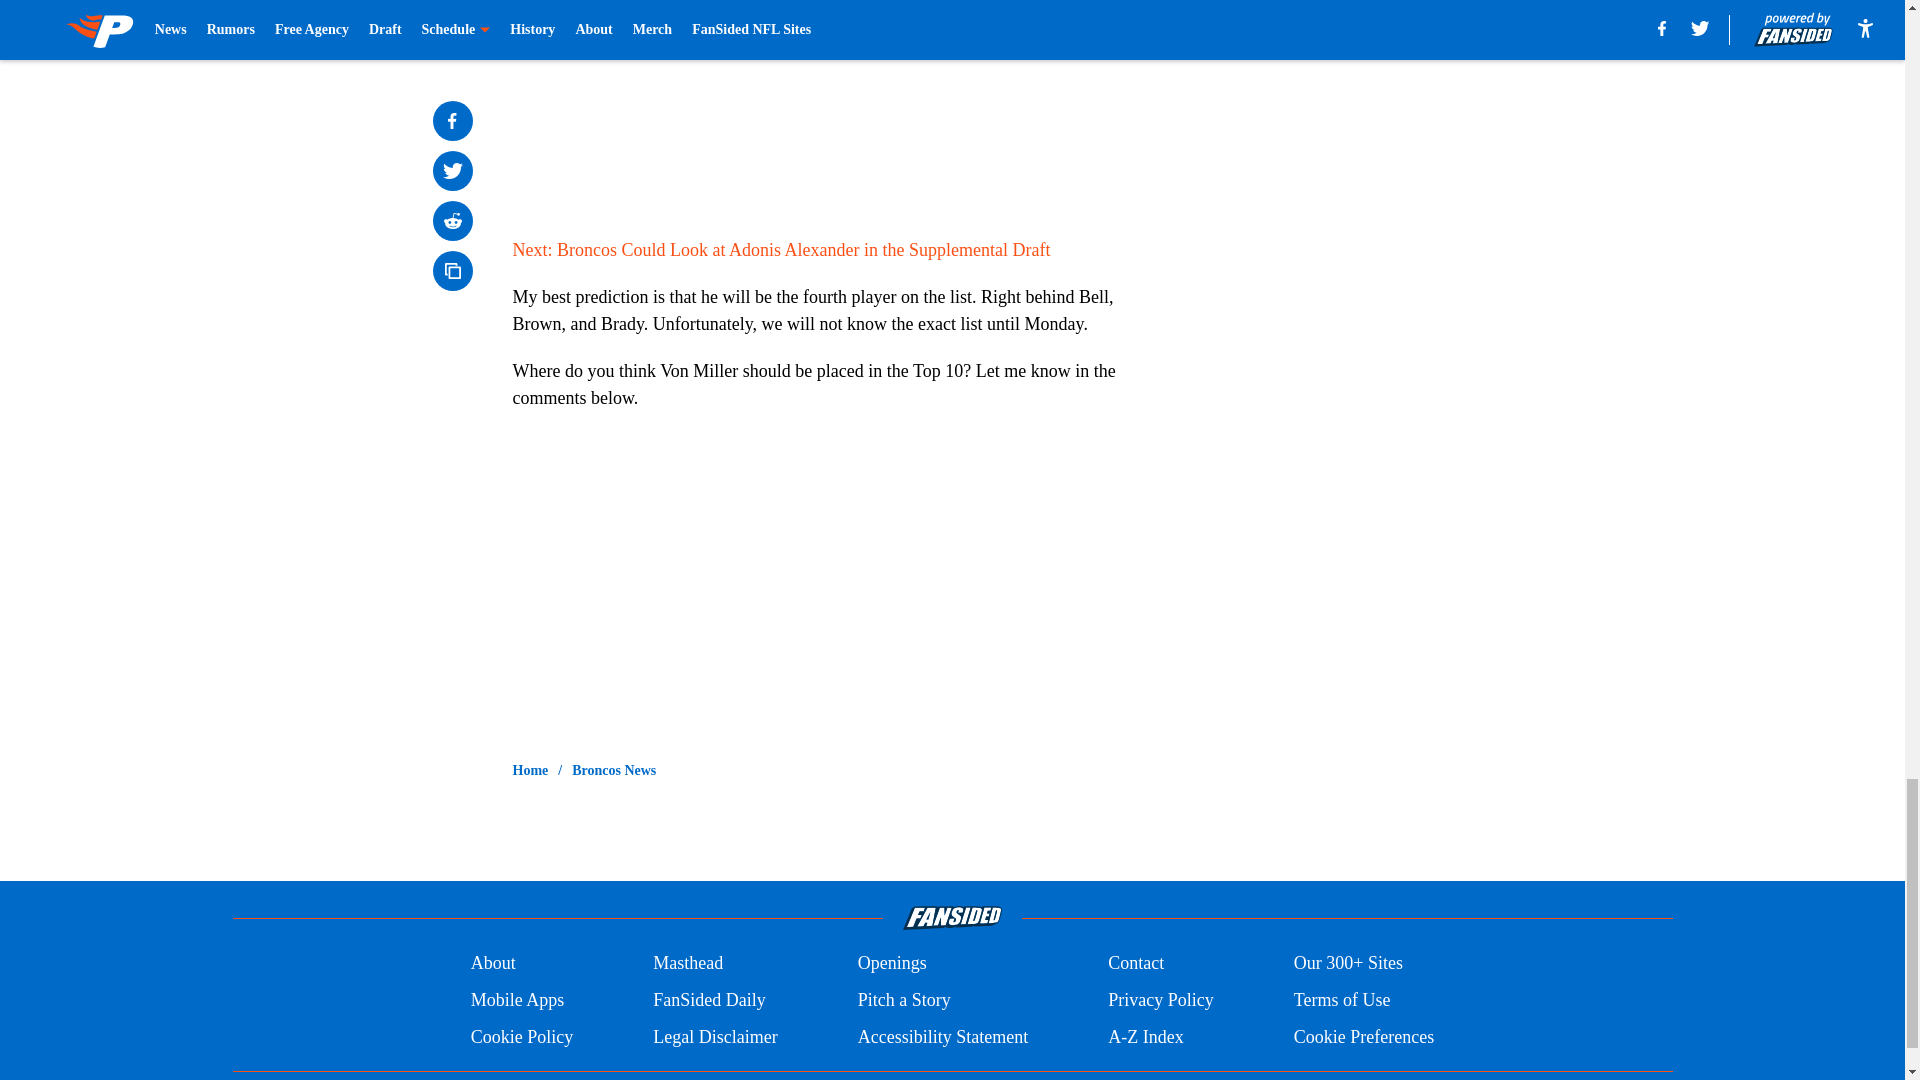  What do you see at coordinates (1342, 1000) in the screenshot?
I see `Terms of Use` at bounding box center [1342, 1000].